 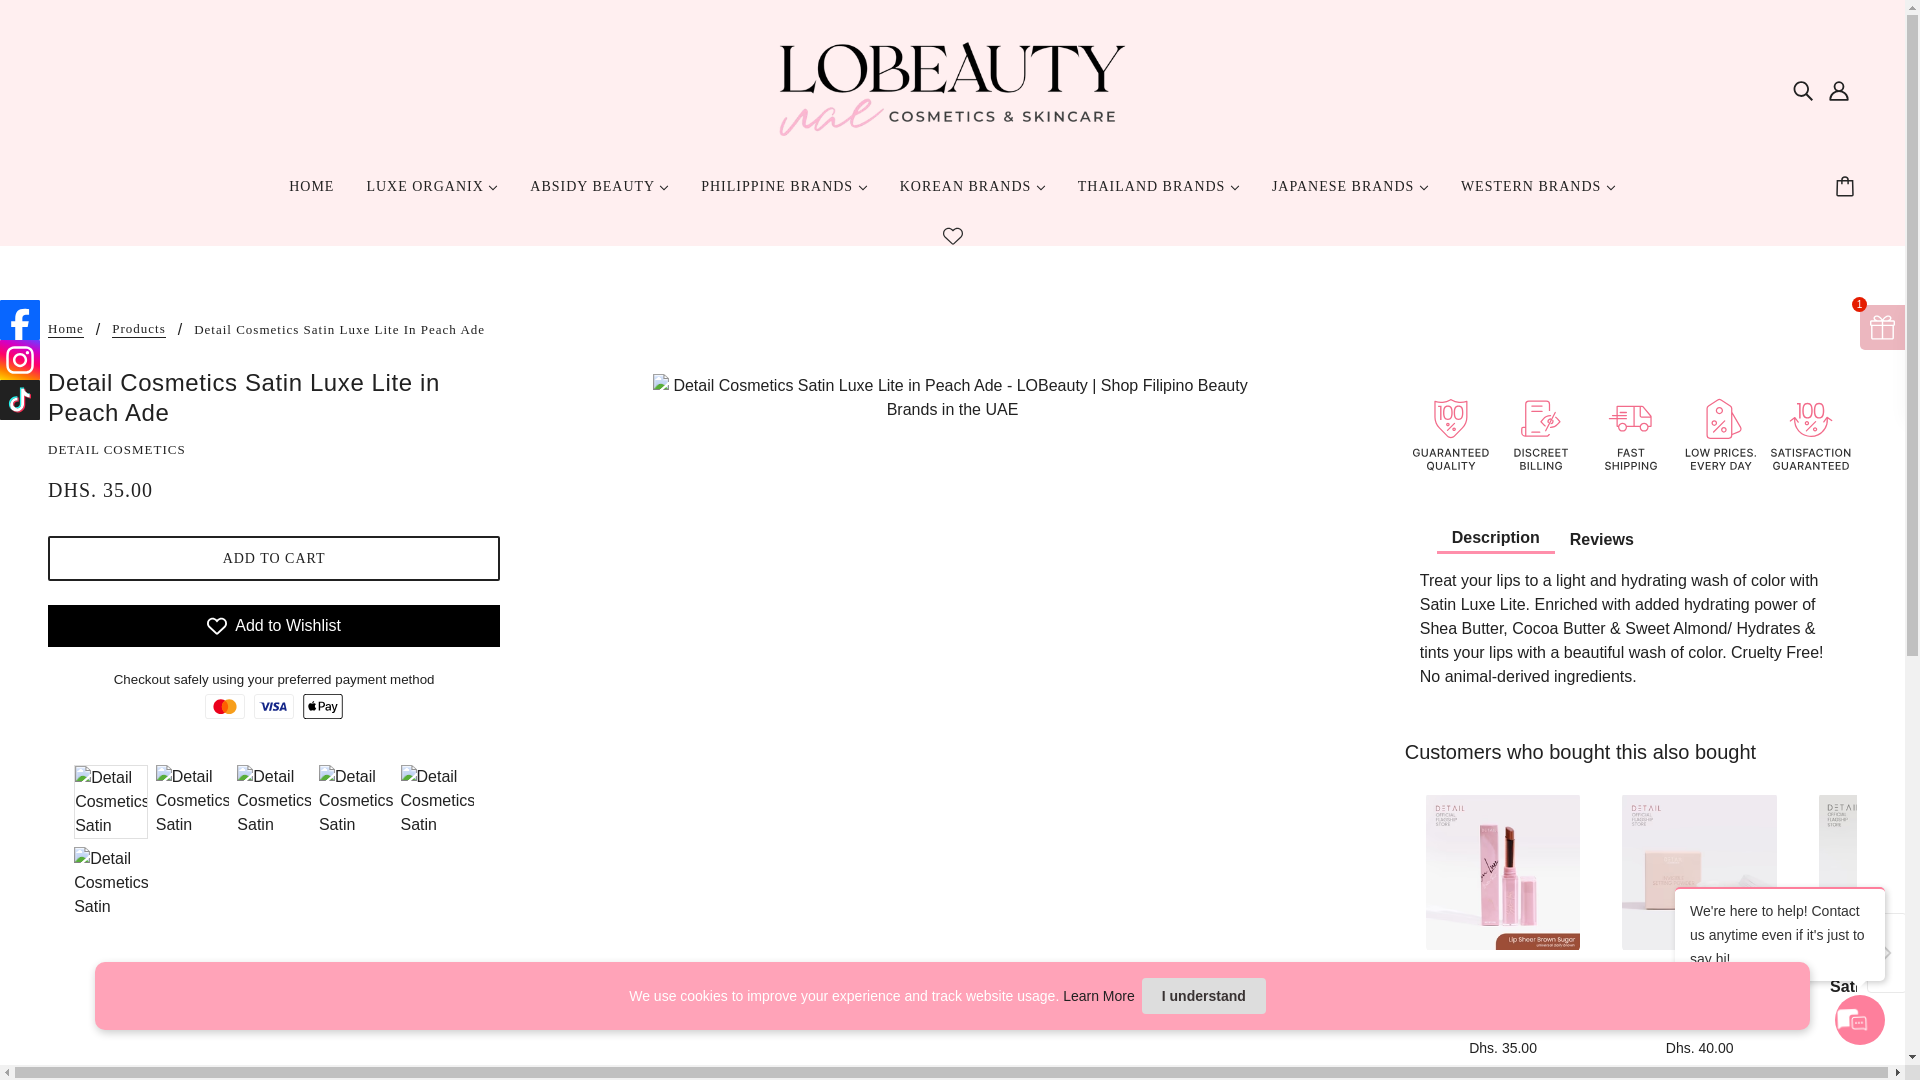 I want to click on ABSIDY BEAUTY, so click(x=600, y=194).